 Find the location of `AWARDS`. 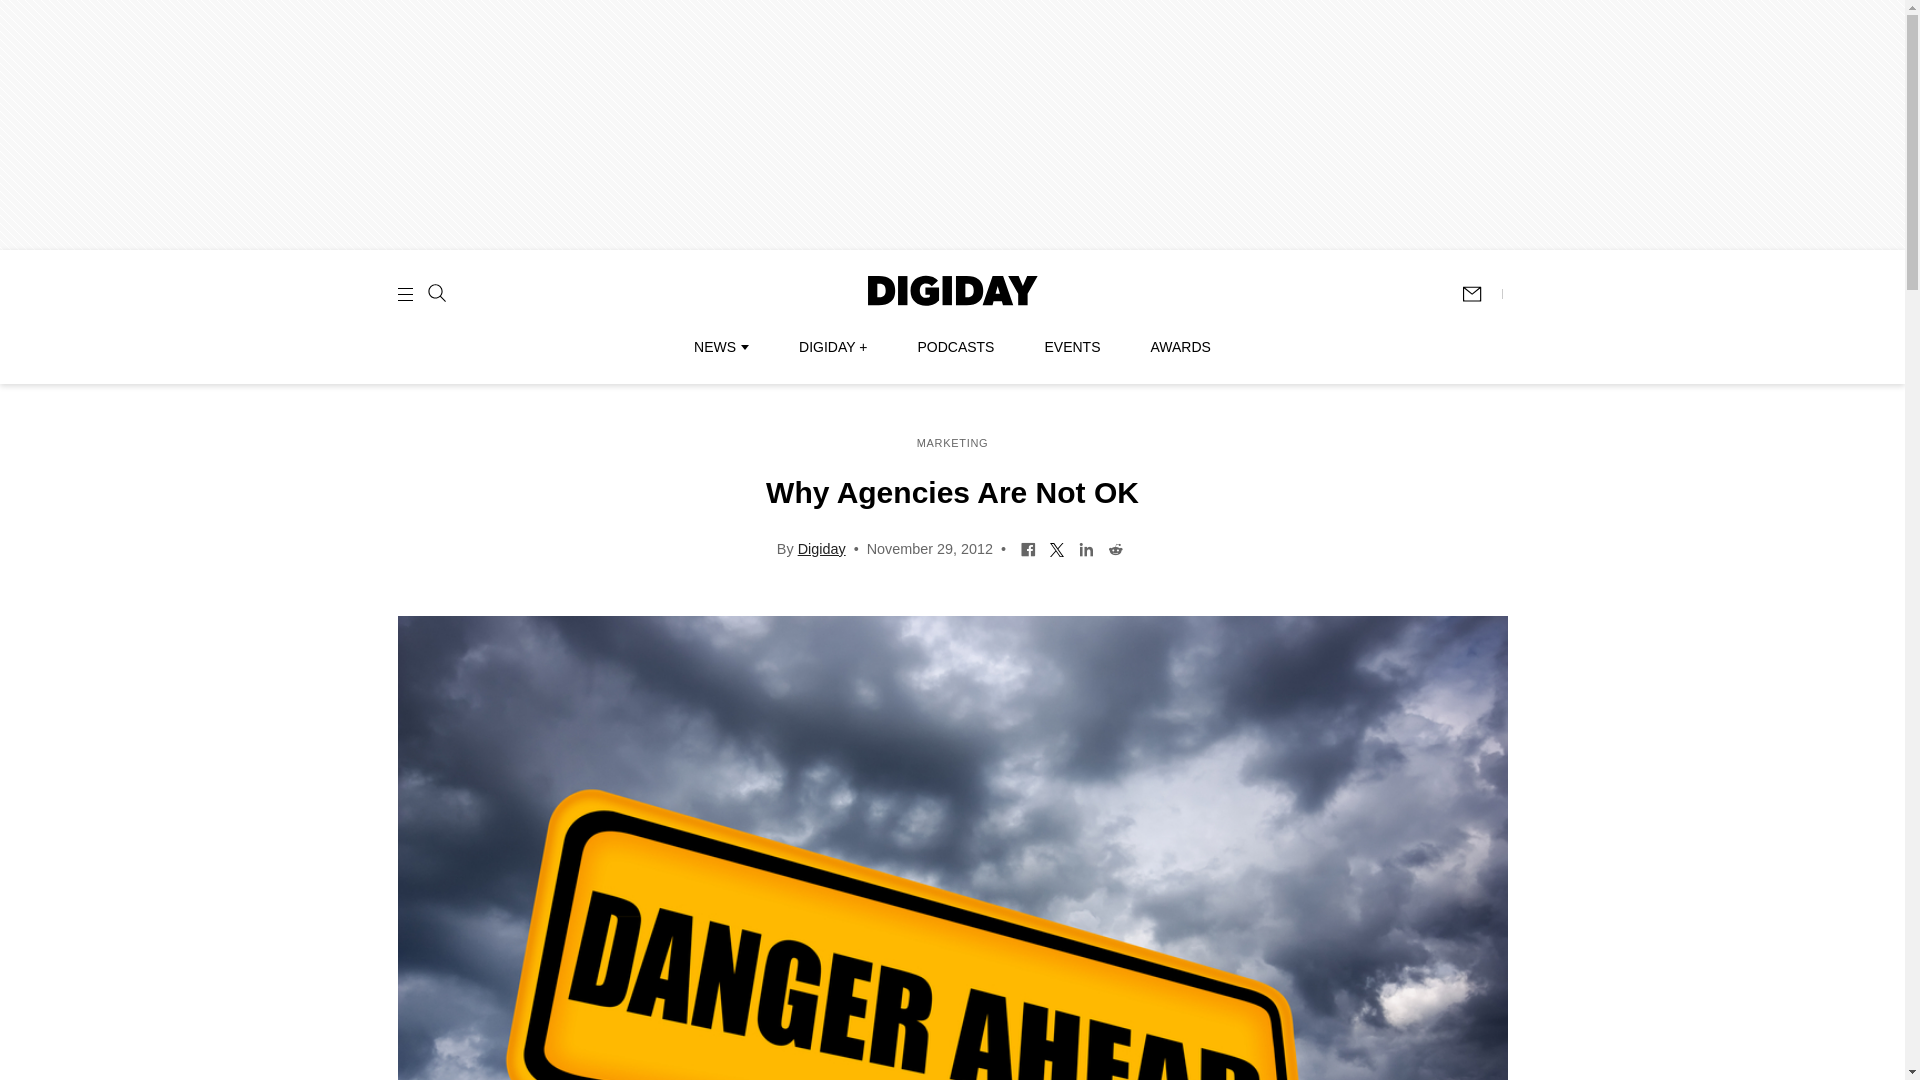

AWARDS is located at coordinates (1180, 347).